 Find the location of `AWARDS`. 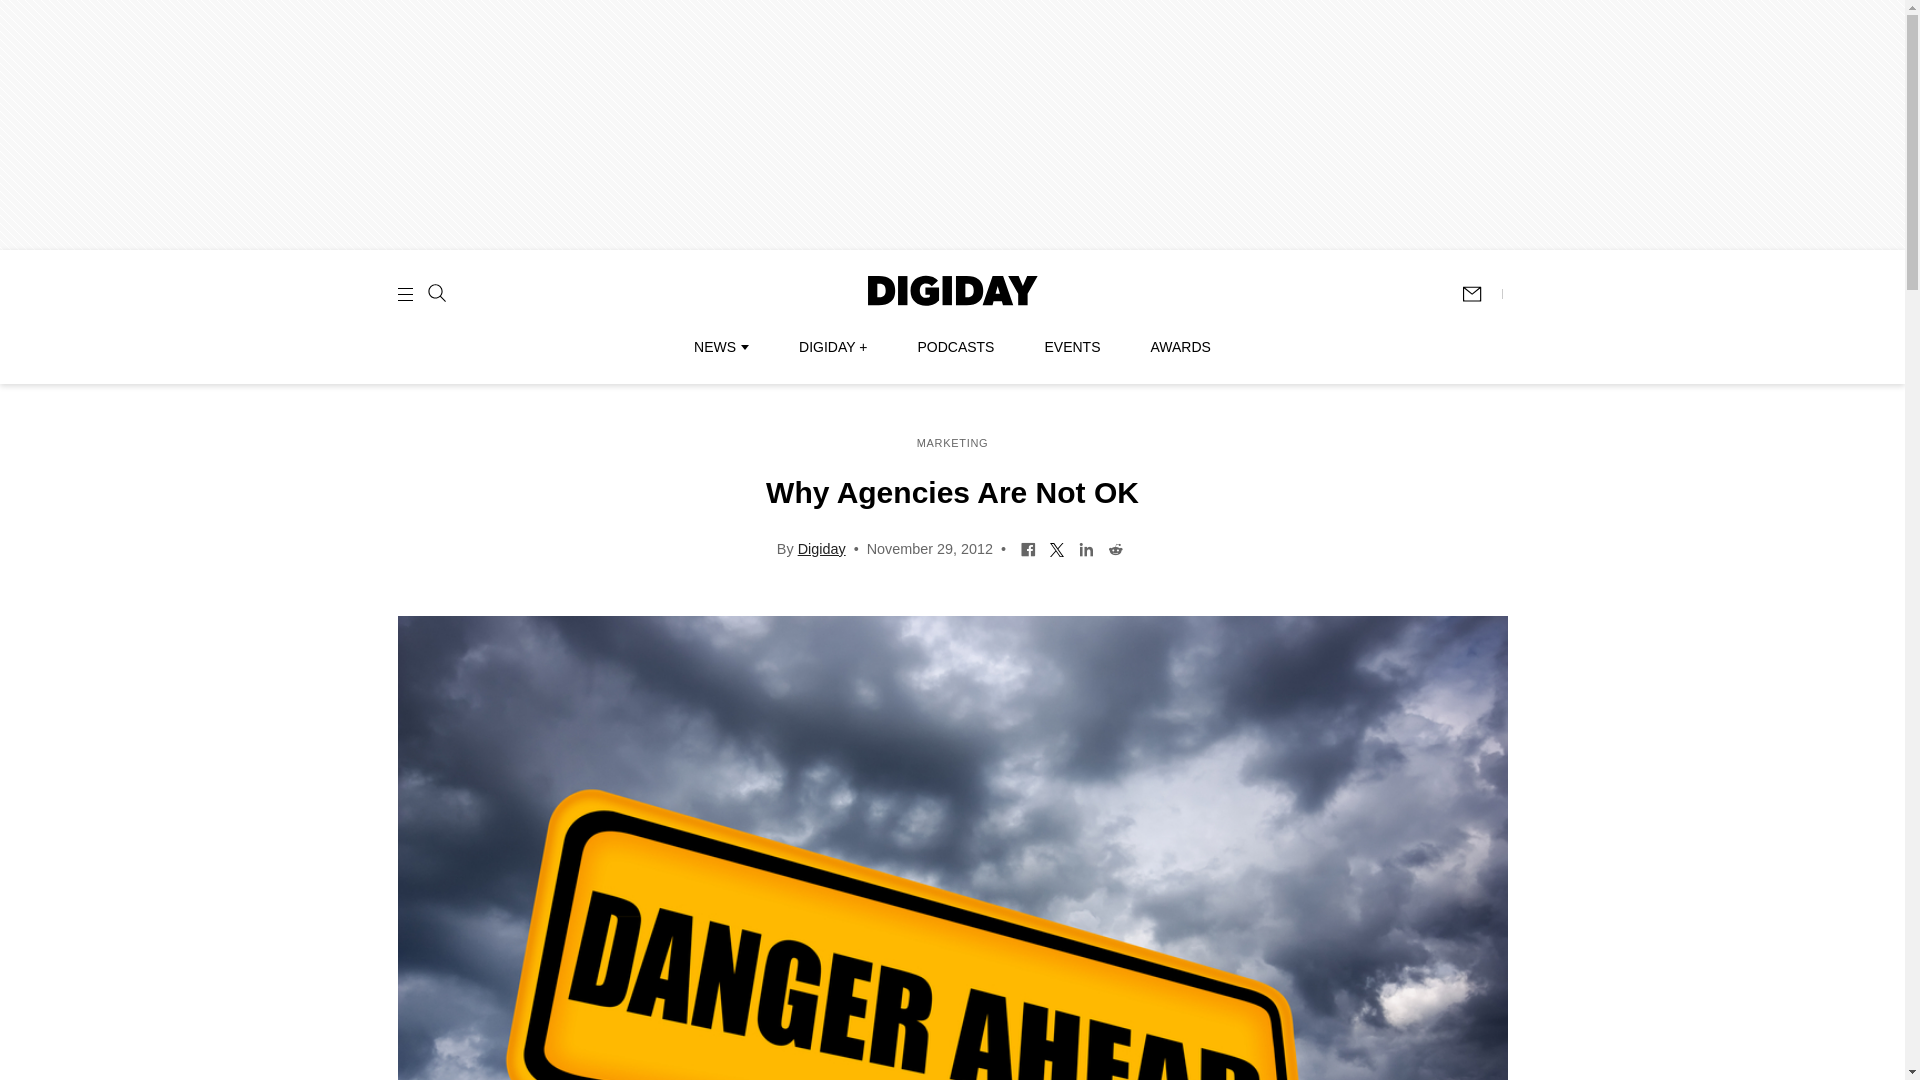

AWARDS is located at coordinates (1180, 347).